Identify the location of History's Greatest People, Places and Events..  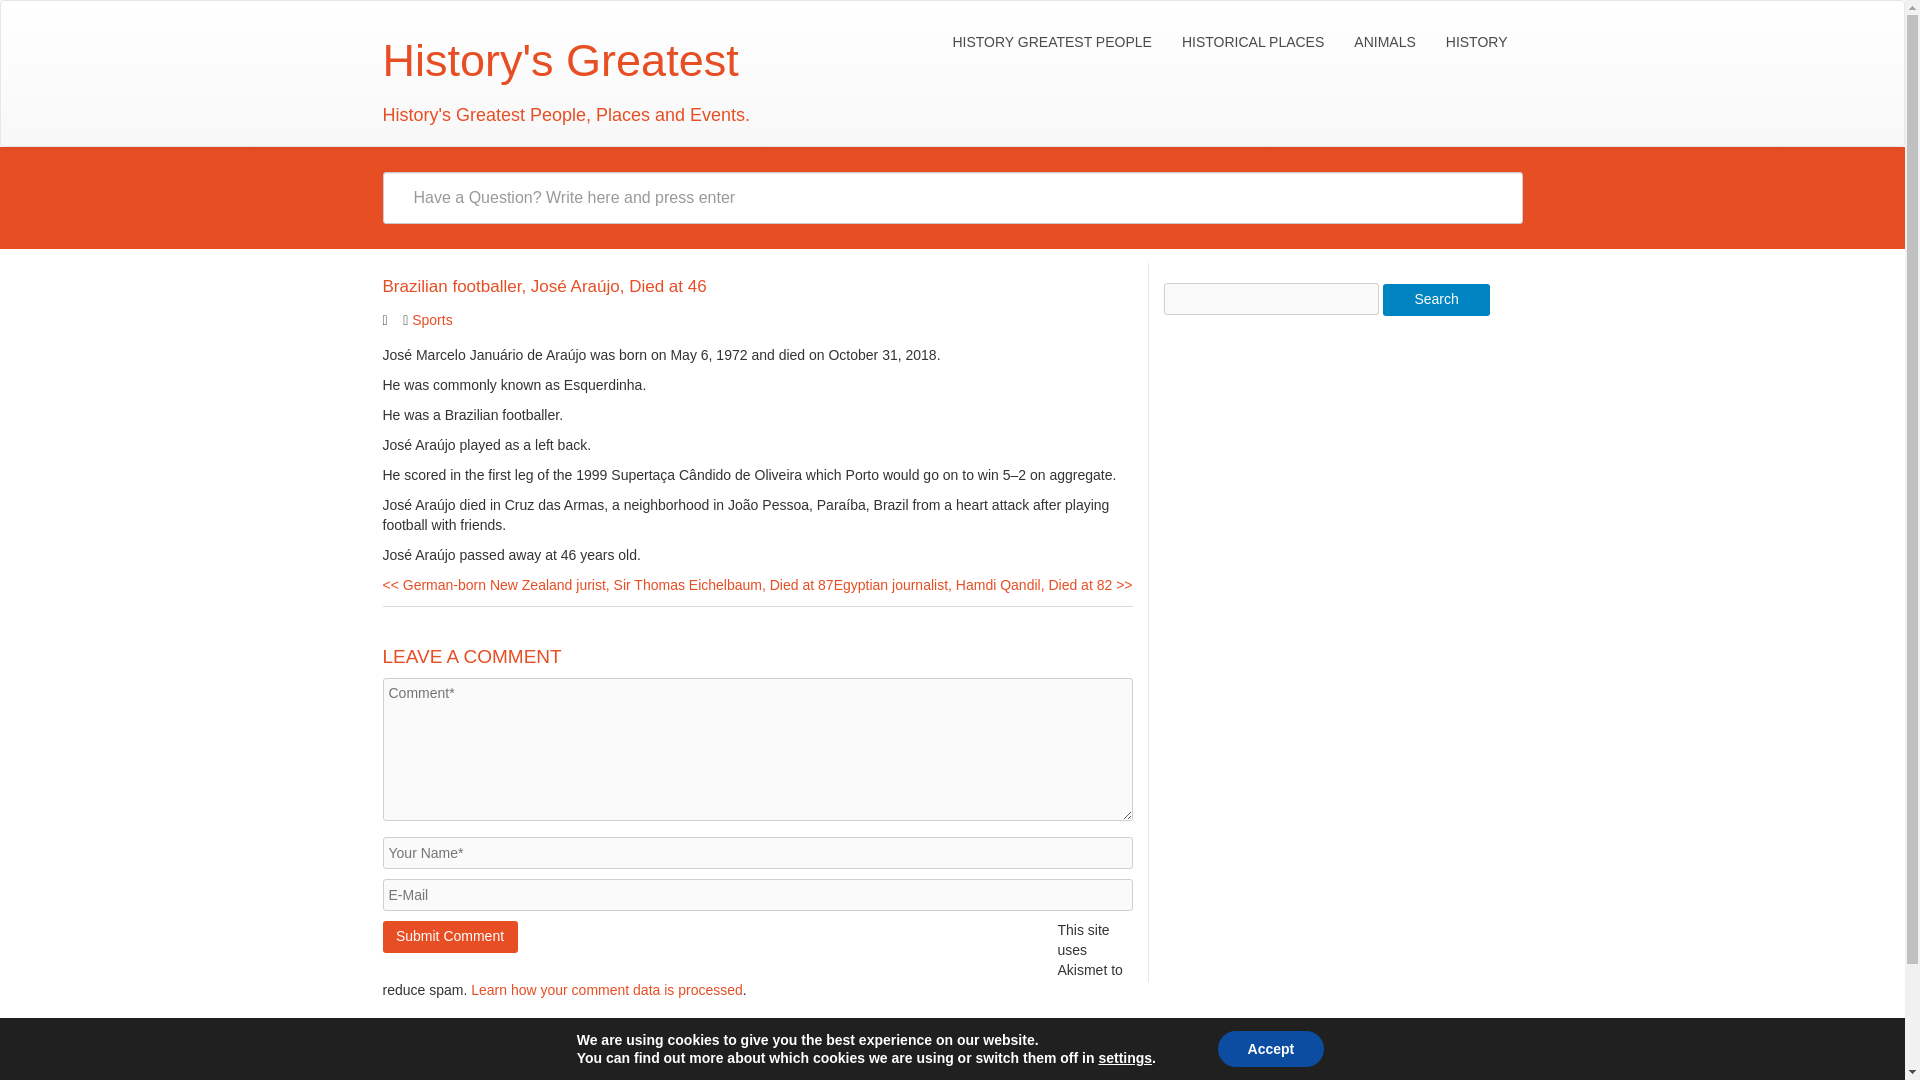
(559, 78).